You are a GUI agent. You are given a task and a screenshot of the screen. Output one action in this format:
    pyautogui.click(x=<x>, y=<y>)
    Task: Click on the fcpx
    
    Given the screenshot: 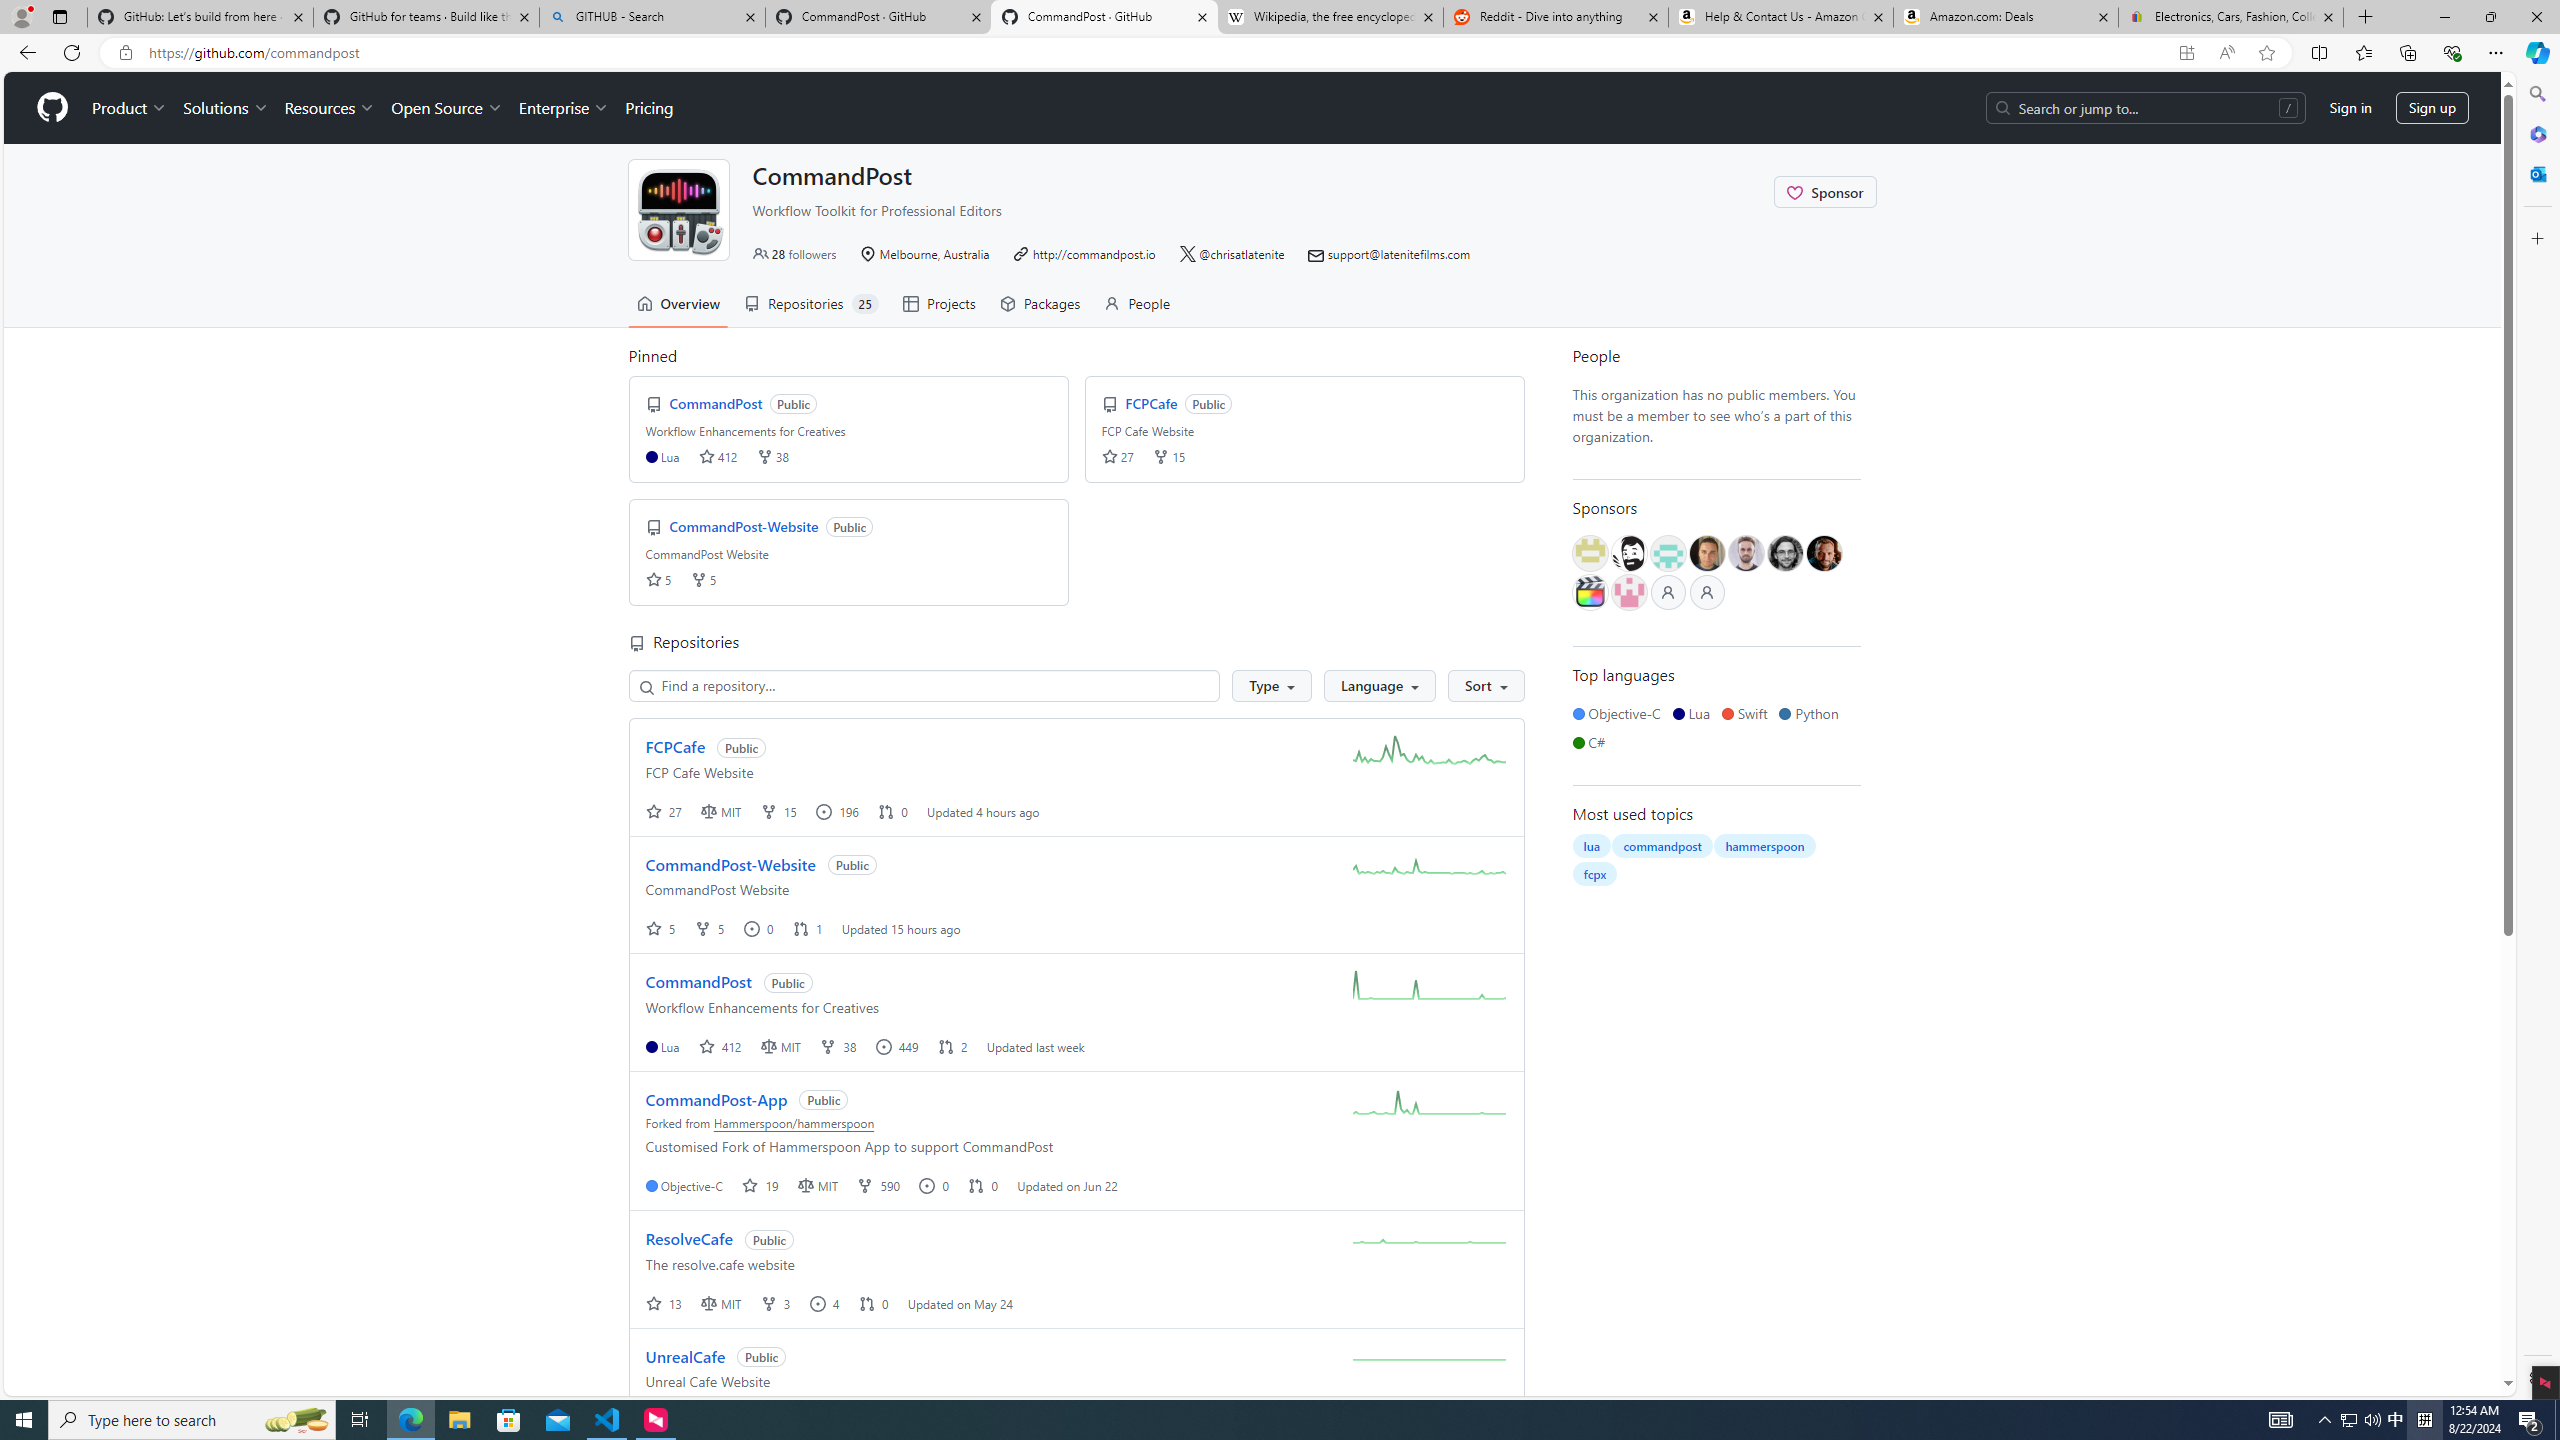 What is the action you would take?
    pyautogui.click(x=1594, y=873)
    